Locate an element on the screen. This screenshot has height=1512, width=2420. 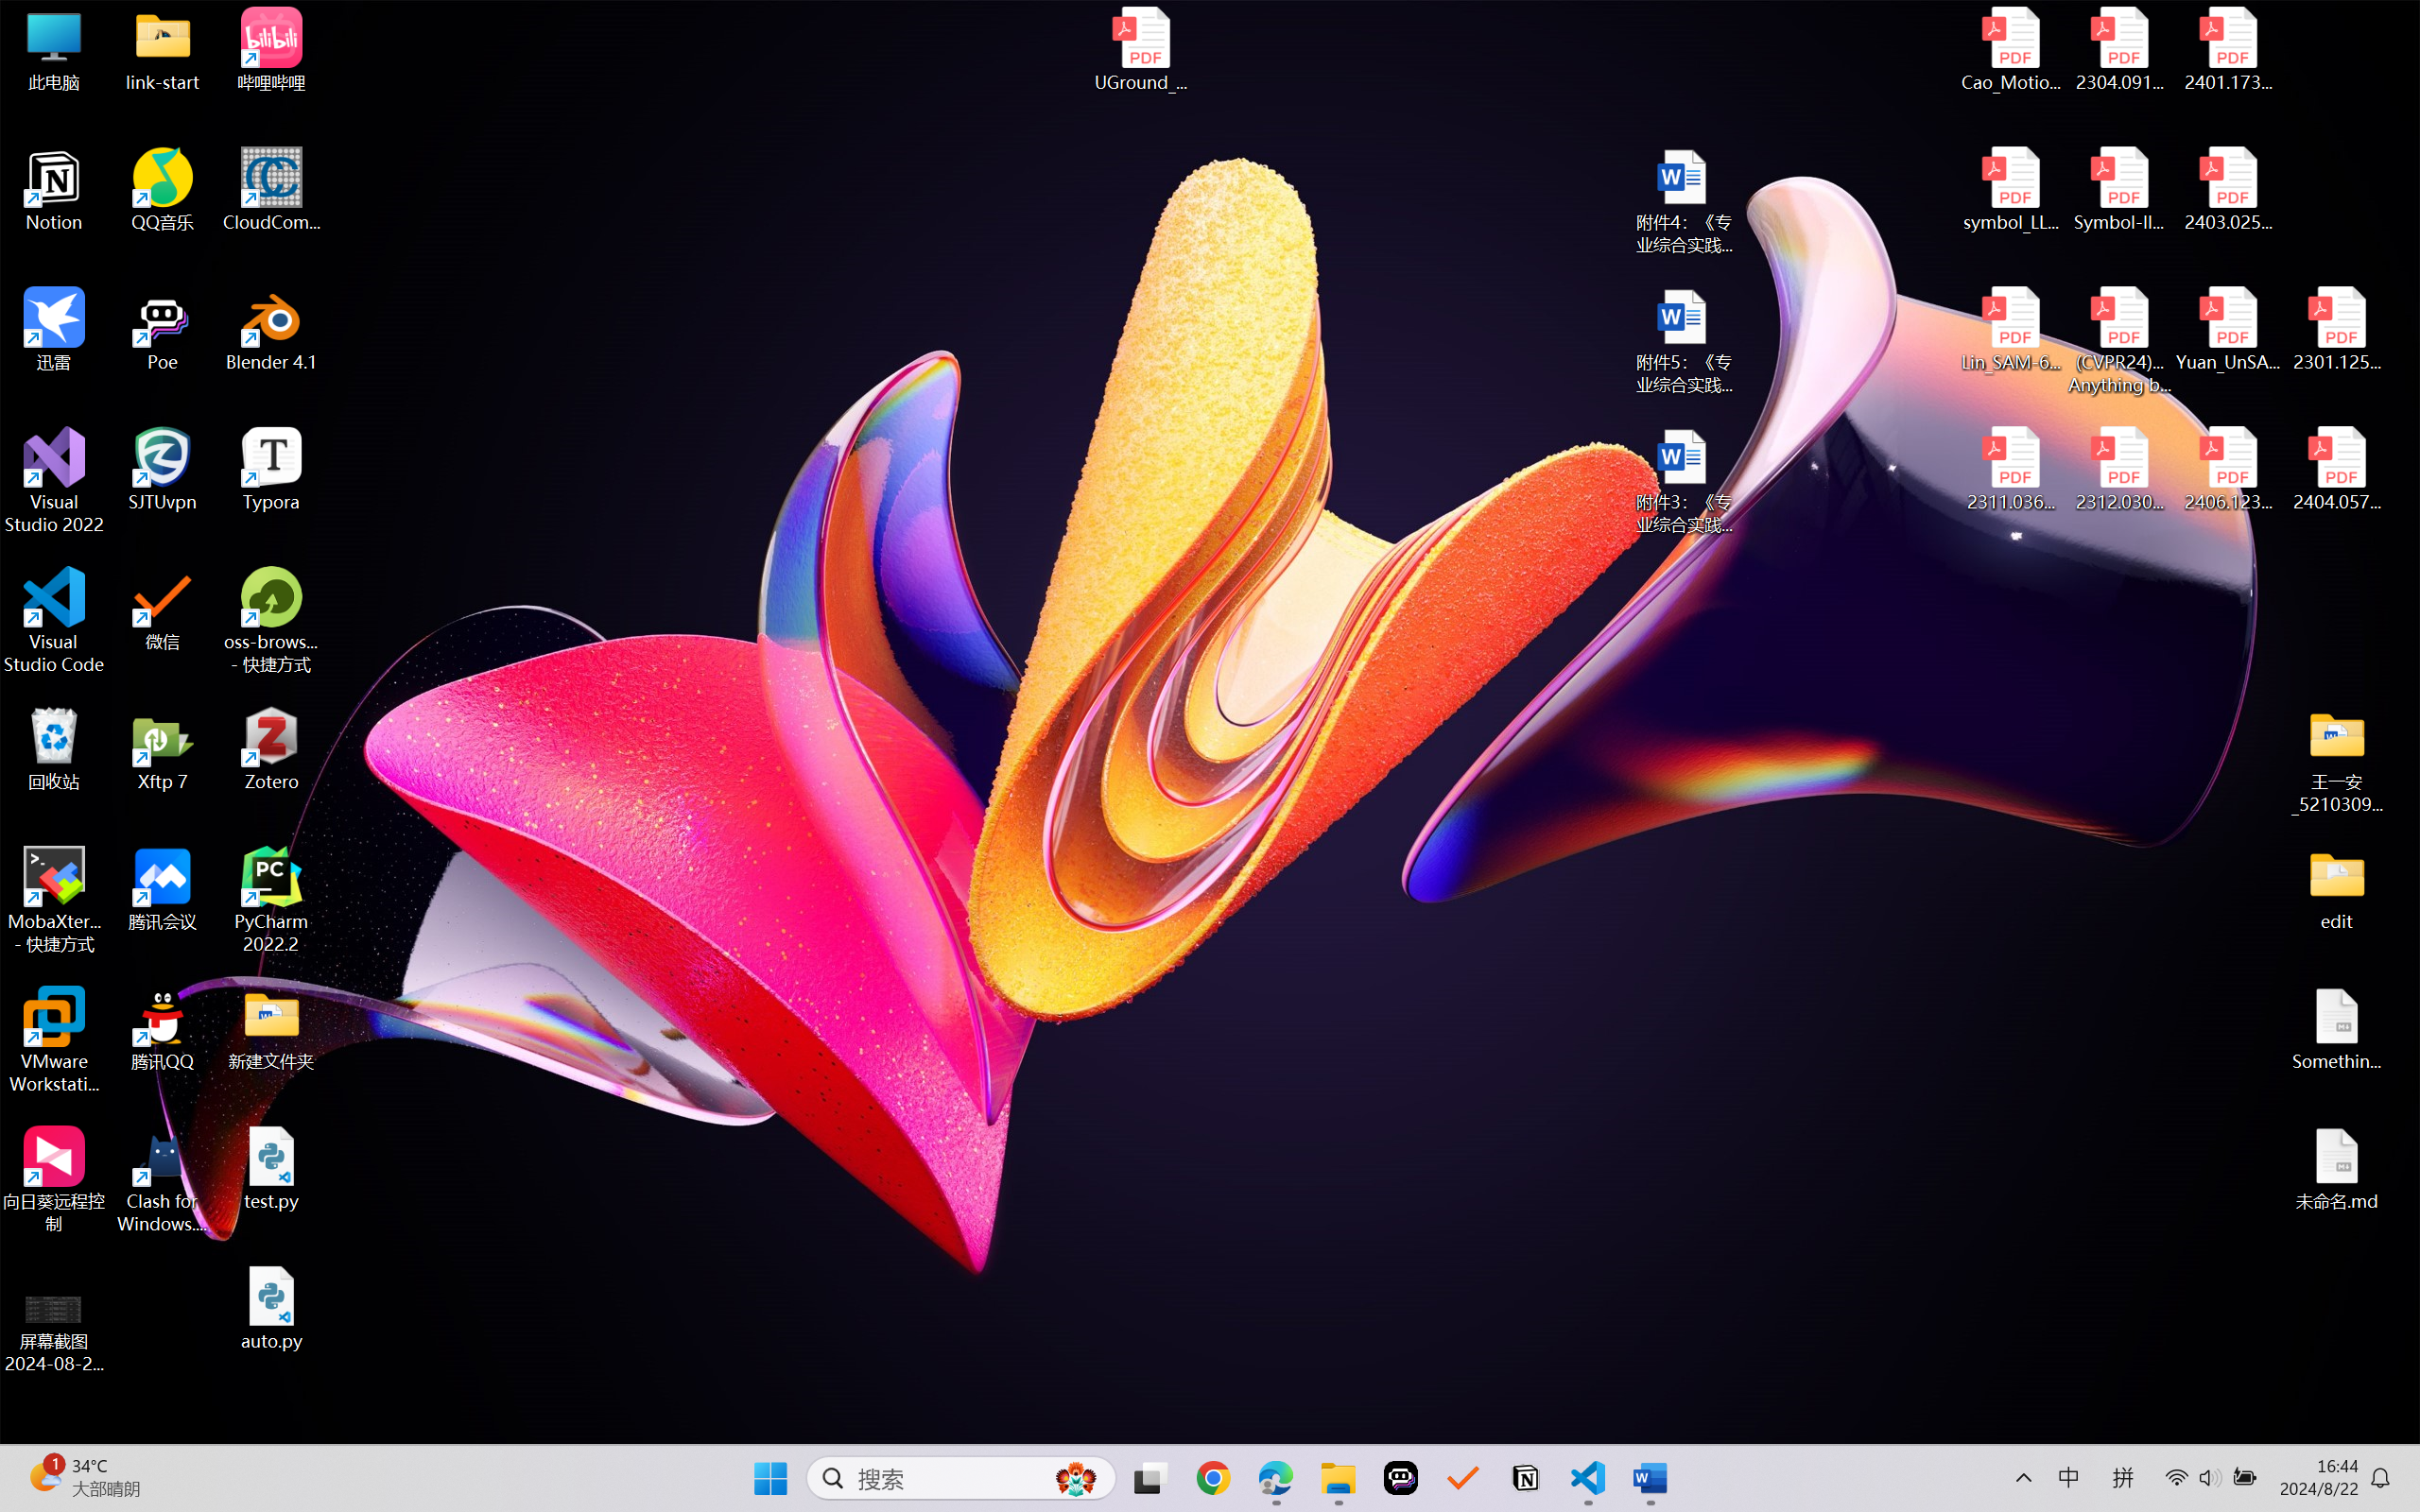
symbol_LLM.pdf is located at coordinates (2012, 190).